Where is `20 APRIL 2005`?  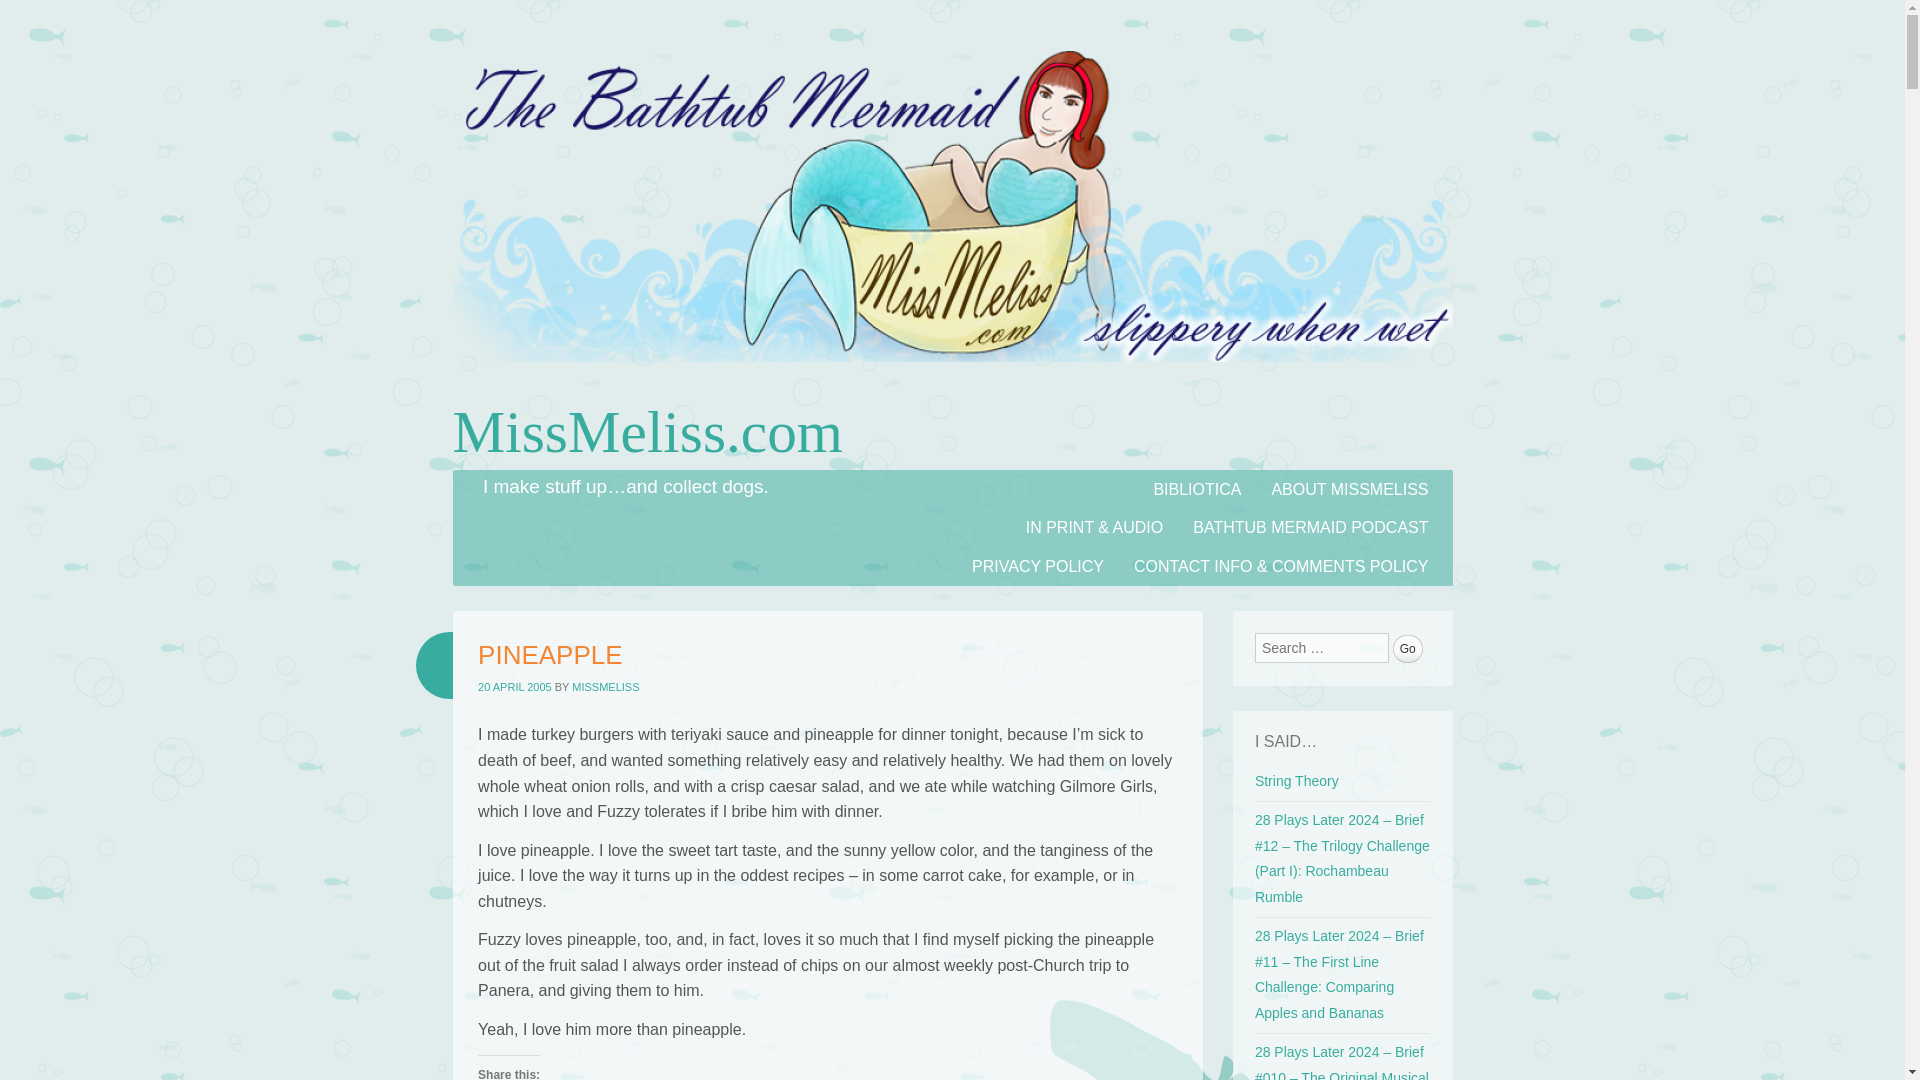 20 APRIL 2005 is located at coordinates (515, 687).